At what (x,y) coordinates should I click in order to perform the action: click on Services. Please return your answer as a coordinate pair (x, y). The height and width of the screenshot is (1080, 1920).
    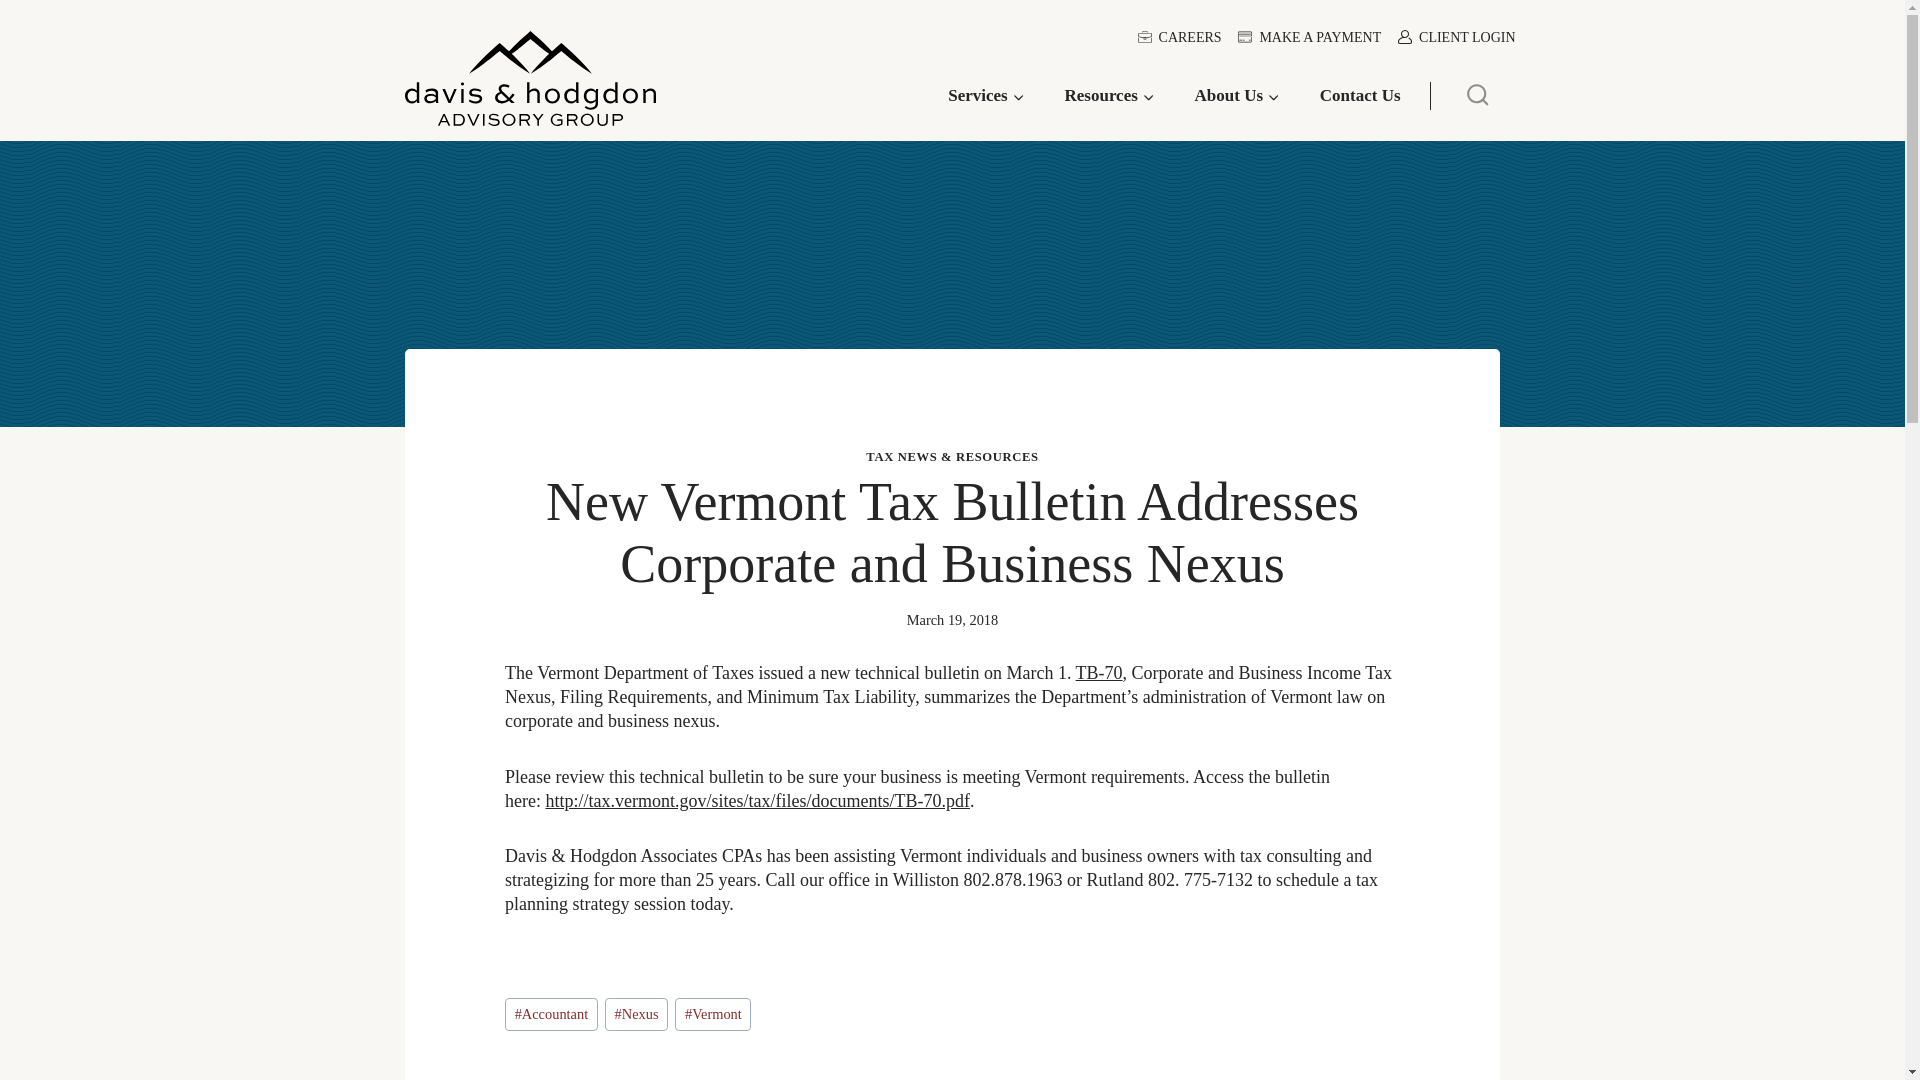
    Looking at the image, I should click on (986, 96).